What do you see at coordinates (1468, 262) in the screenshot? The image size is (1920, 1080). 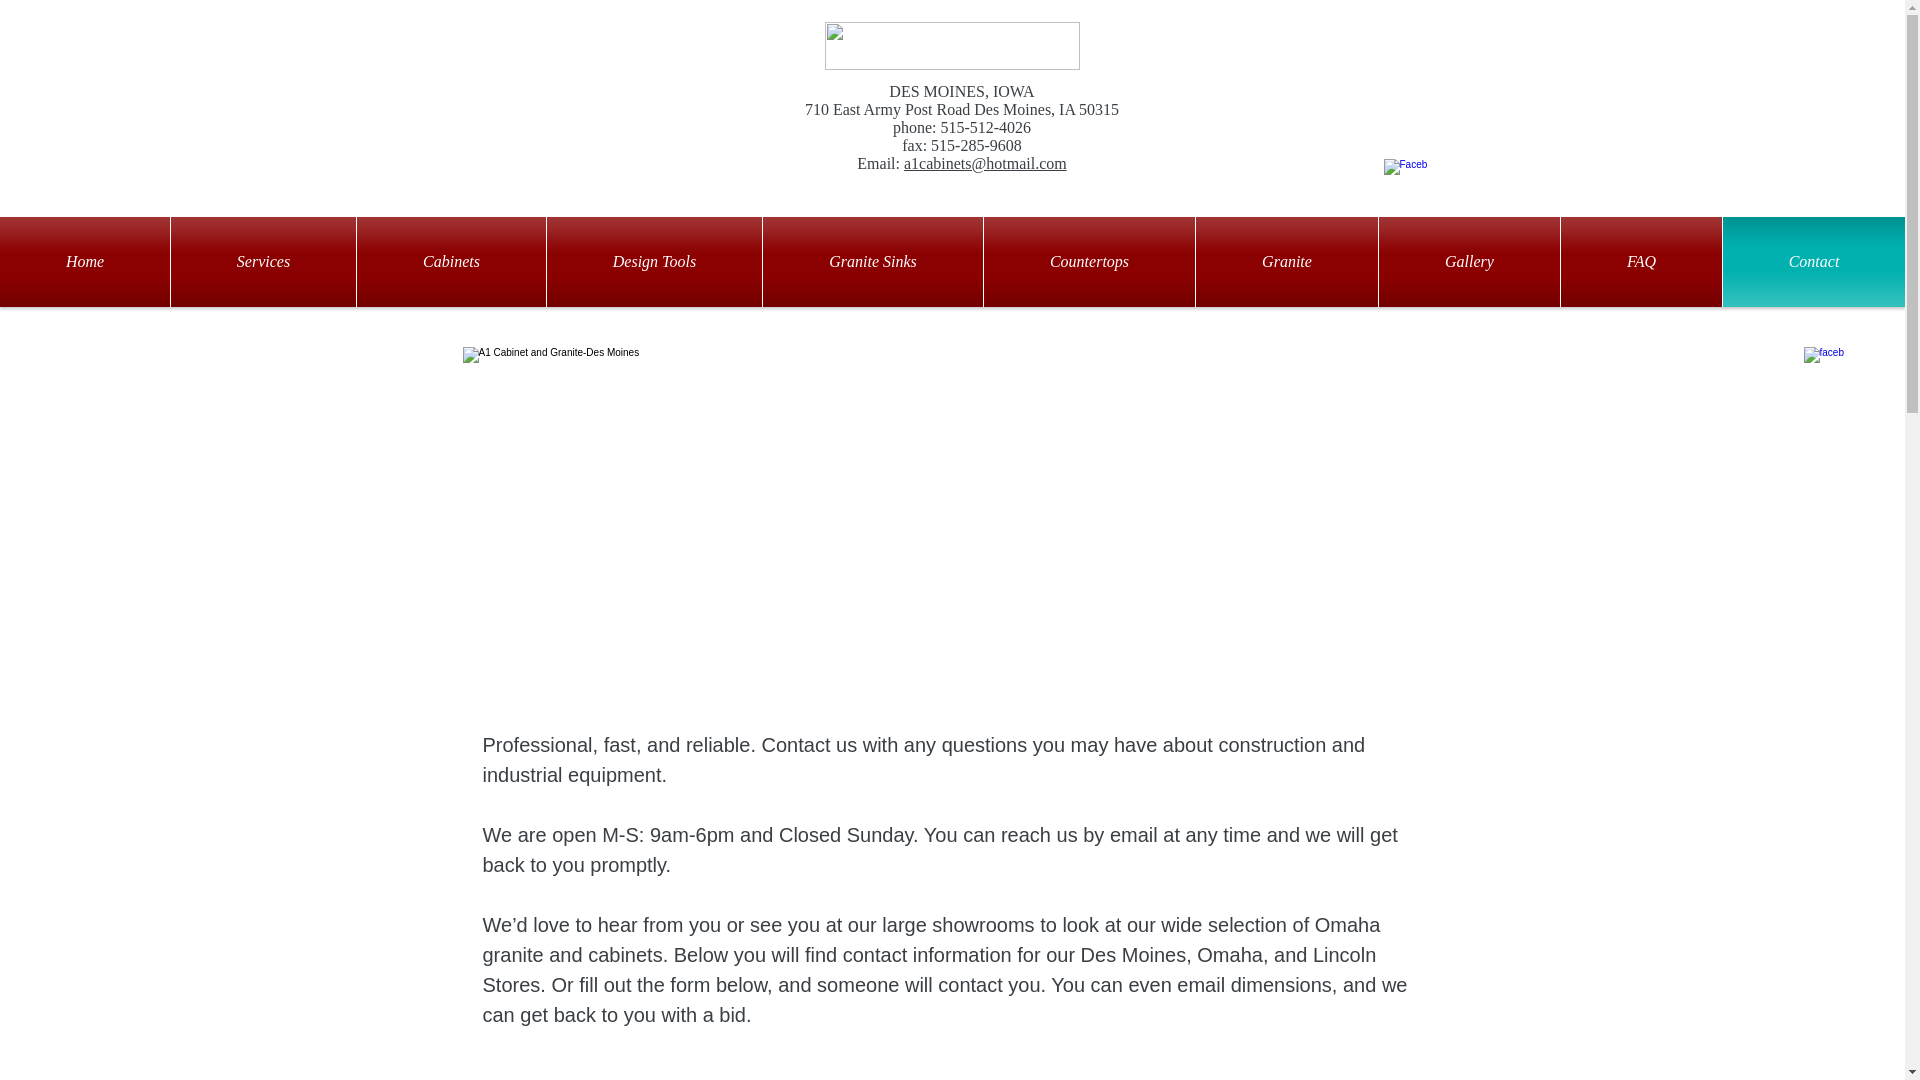 I see `Gallery` at bounding box center [1468, 262].